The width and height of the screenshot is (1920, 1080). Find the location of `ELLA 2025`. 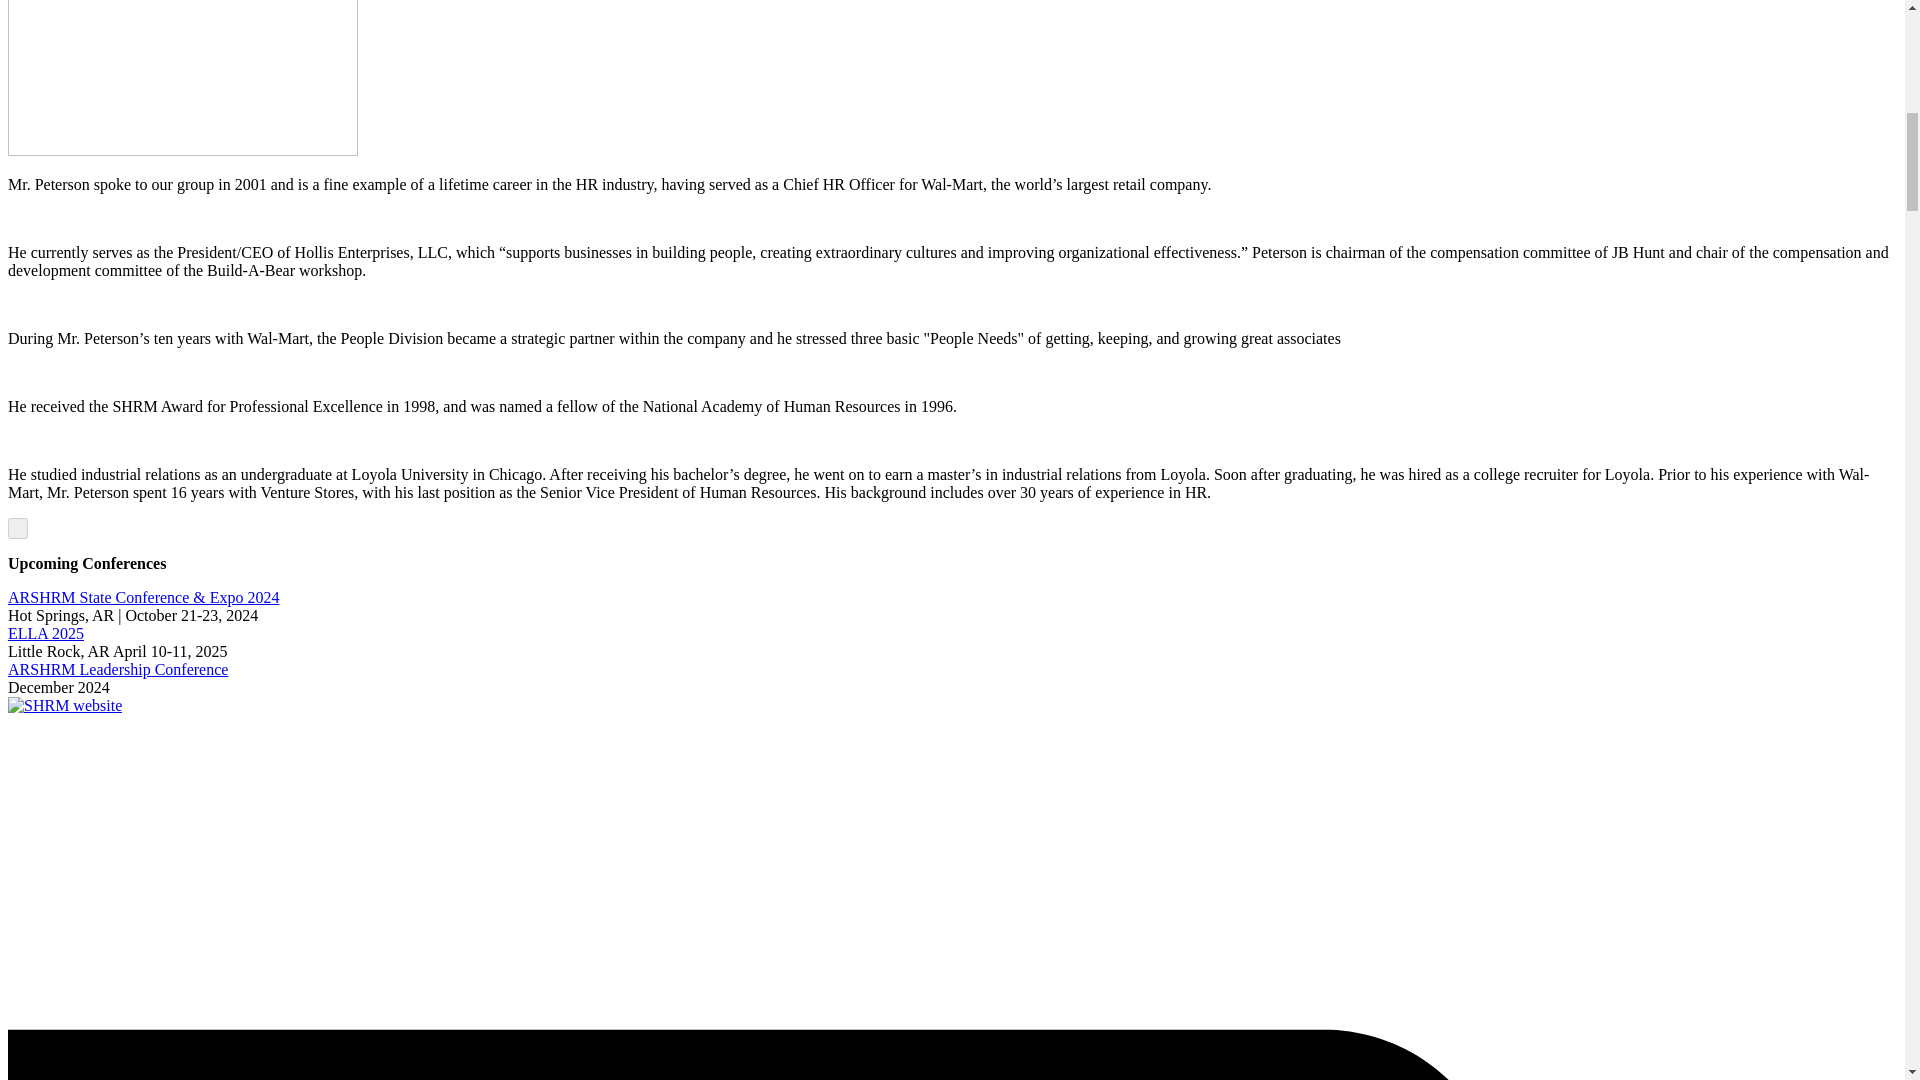

ELLA 2025 is located at coordinates (46, 633).